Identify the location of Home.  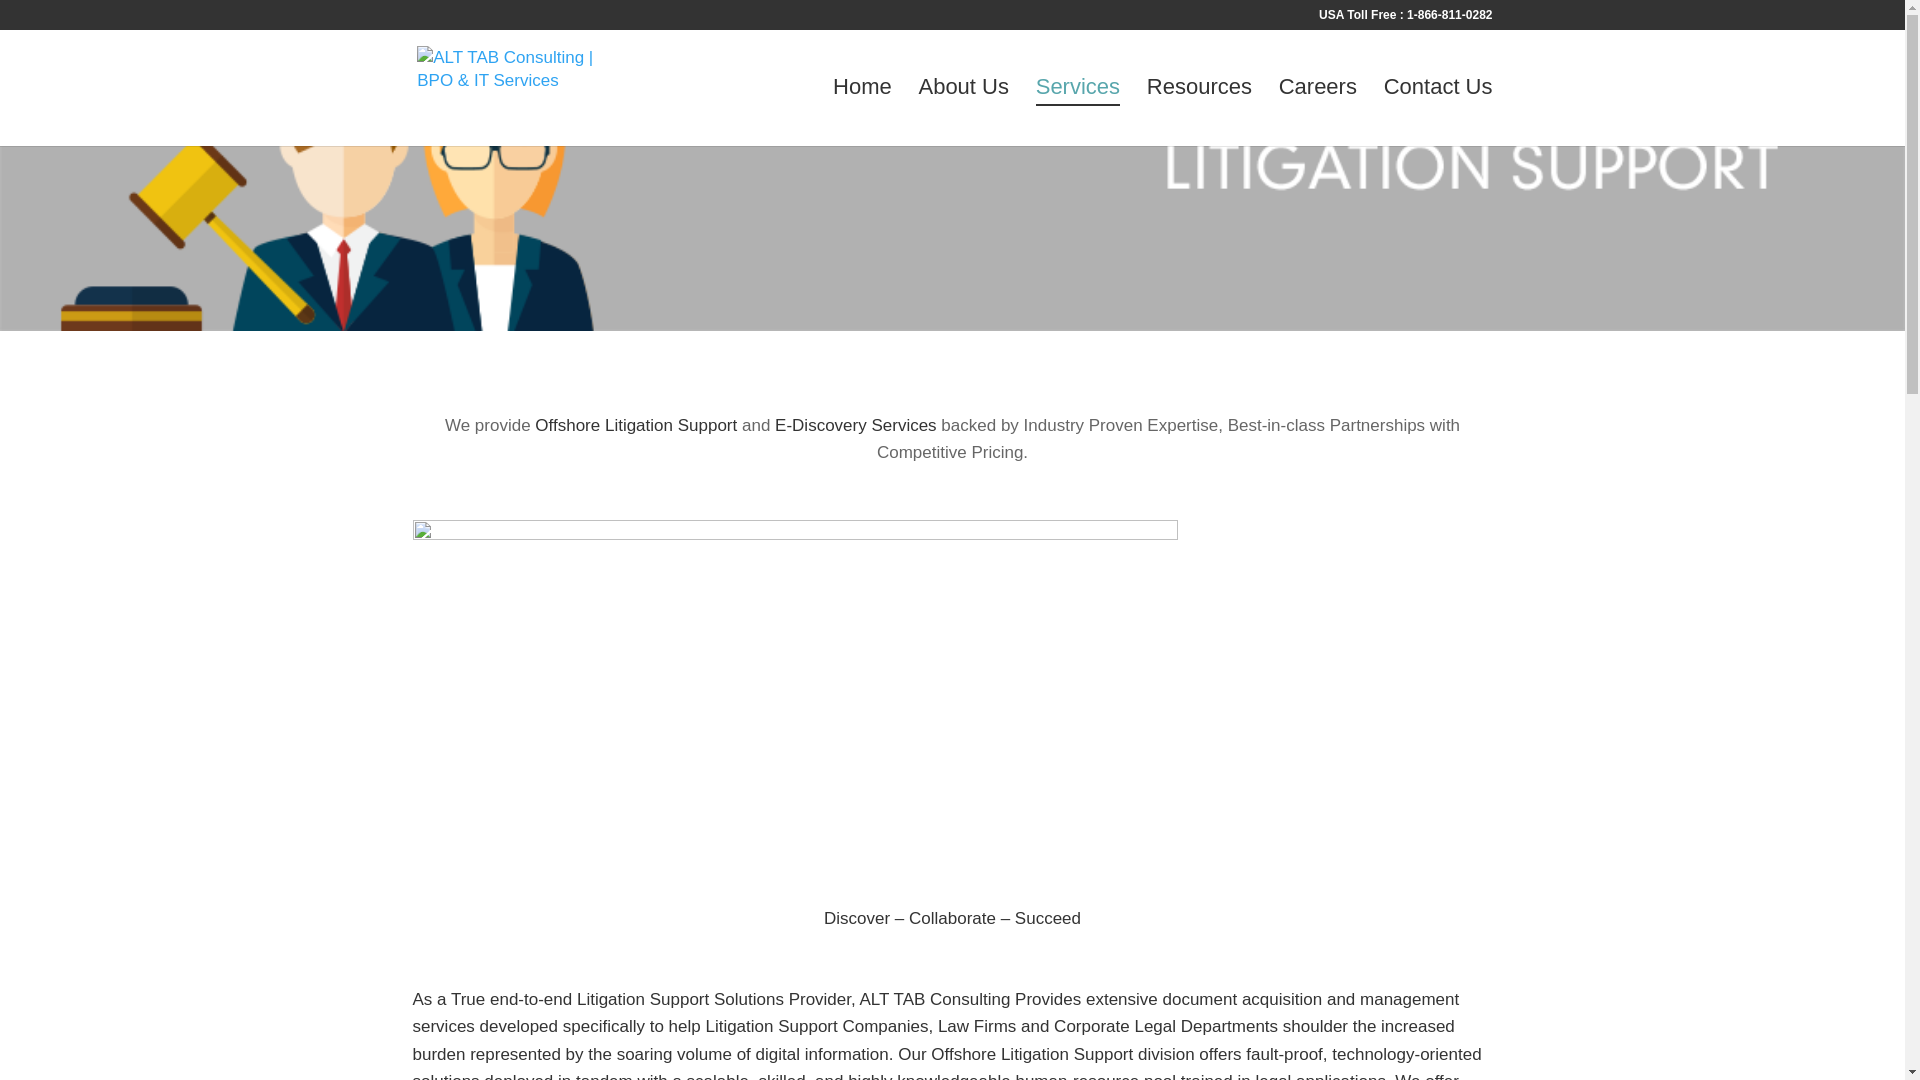
(862, 91).